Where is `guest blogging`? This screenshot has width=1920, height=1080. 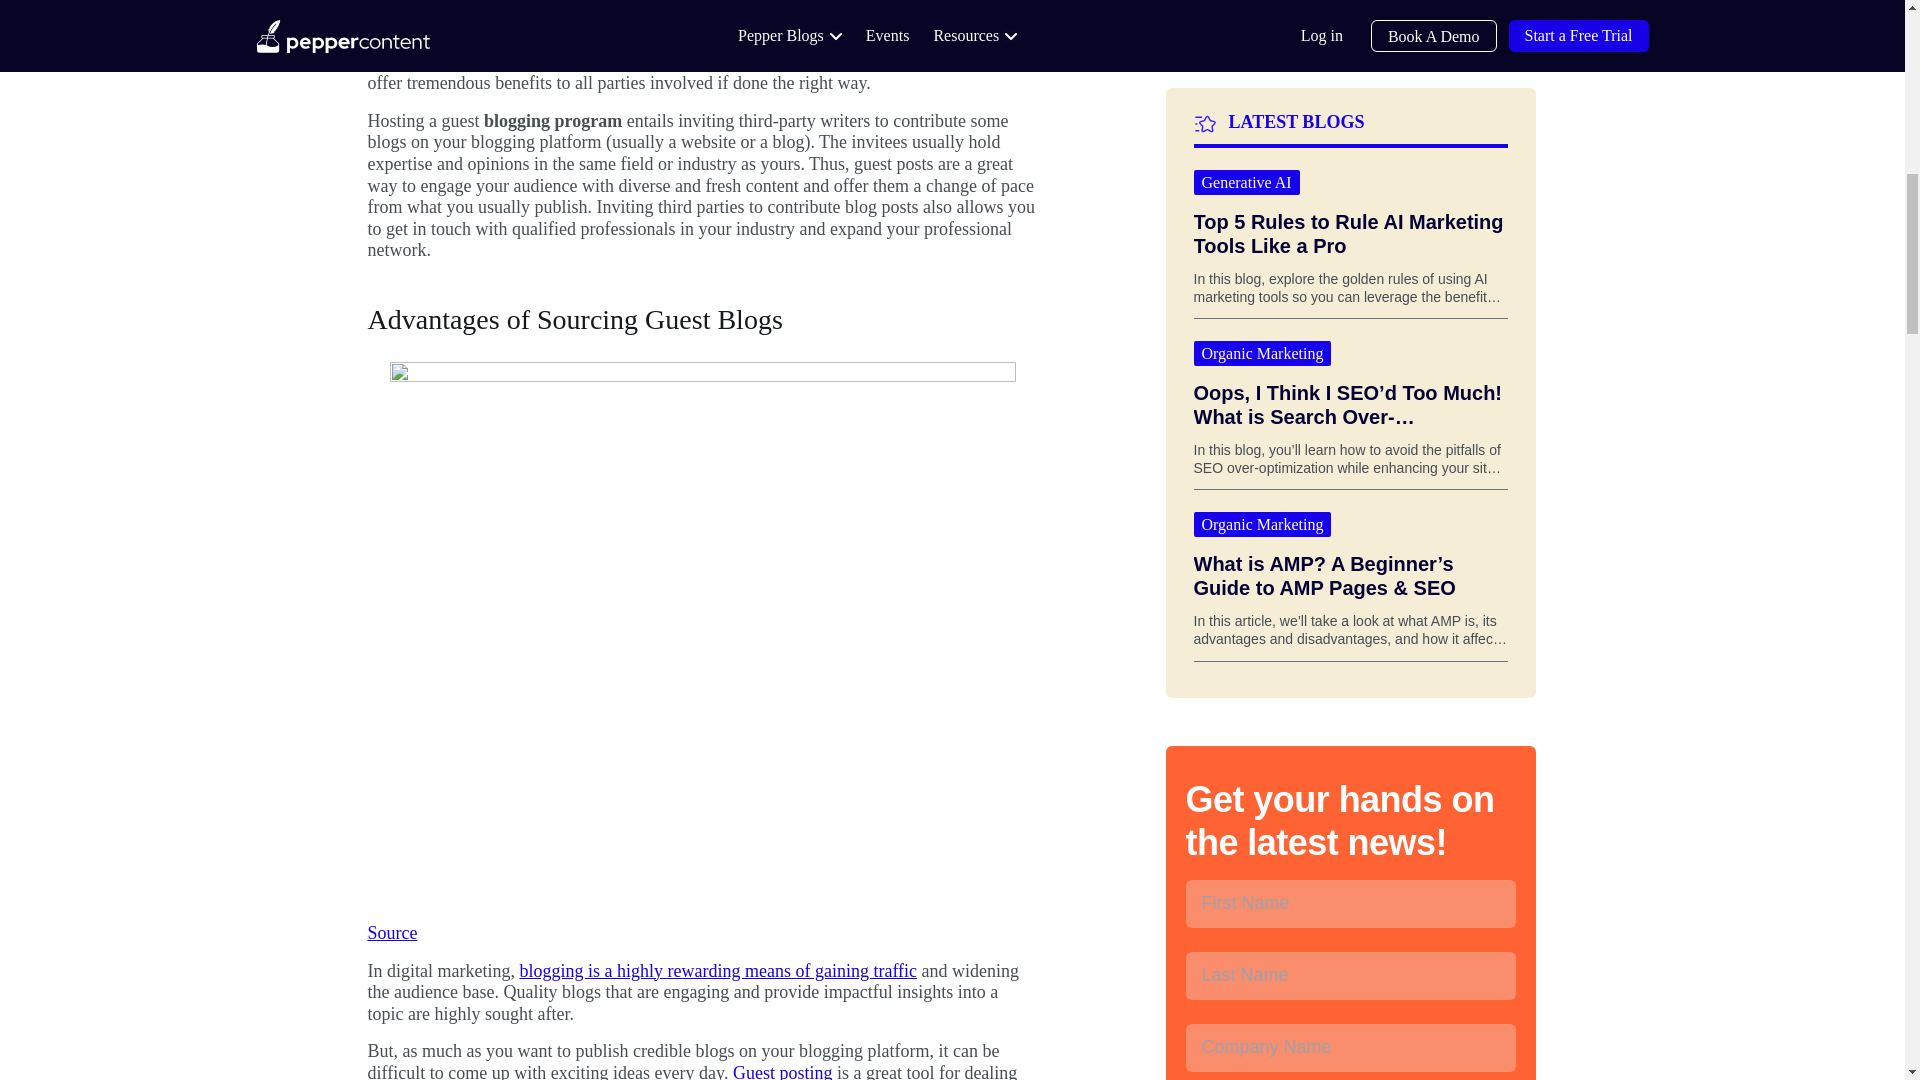 guest blogging is located at coordinates (644, 40).